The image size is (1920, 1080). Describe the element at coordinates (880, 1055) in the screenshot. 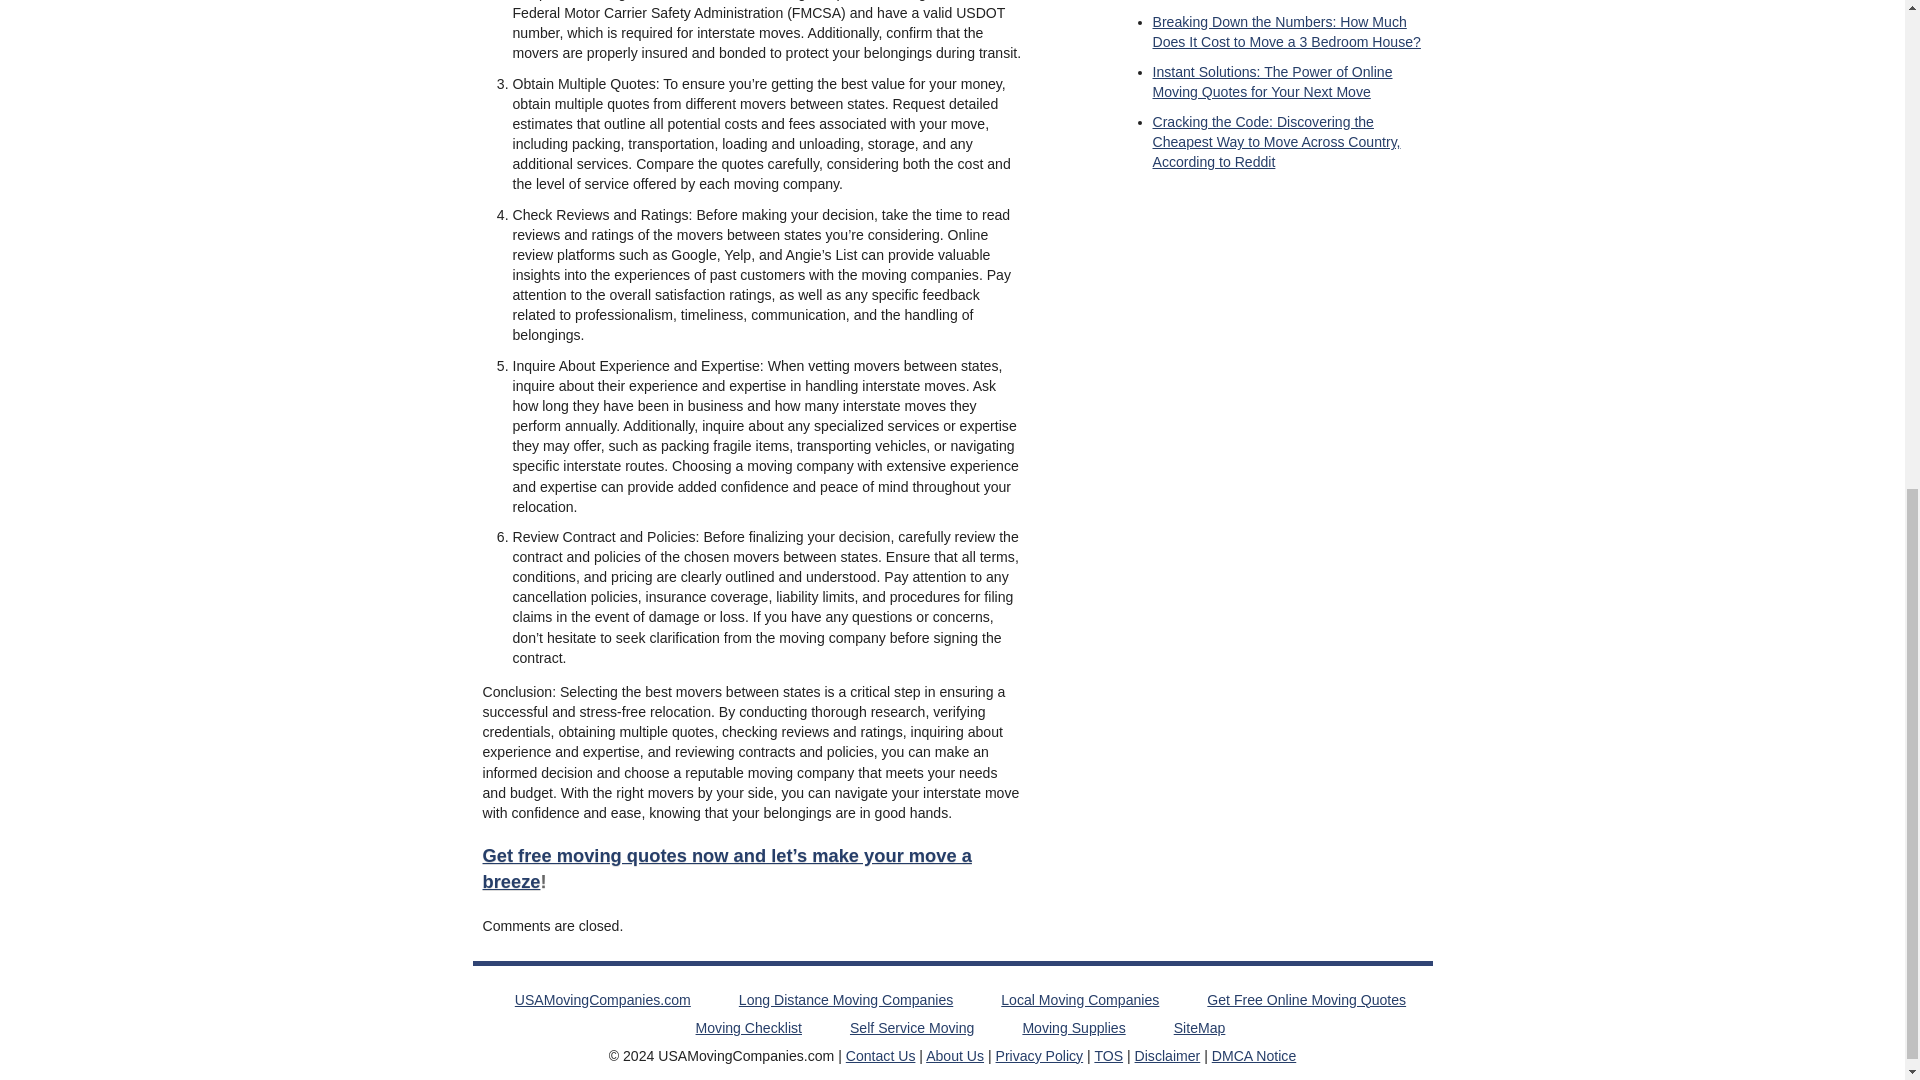

I see `contact us` at that location.